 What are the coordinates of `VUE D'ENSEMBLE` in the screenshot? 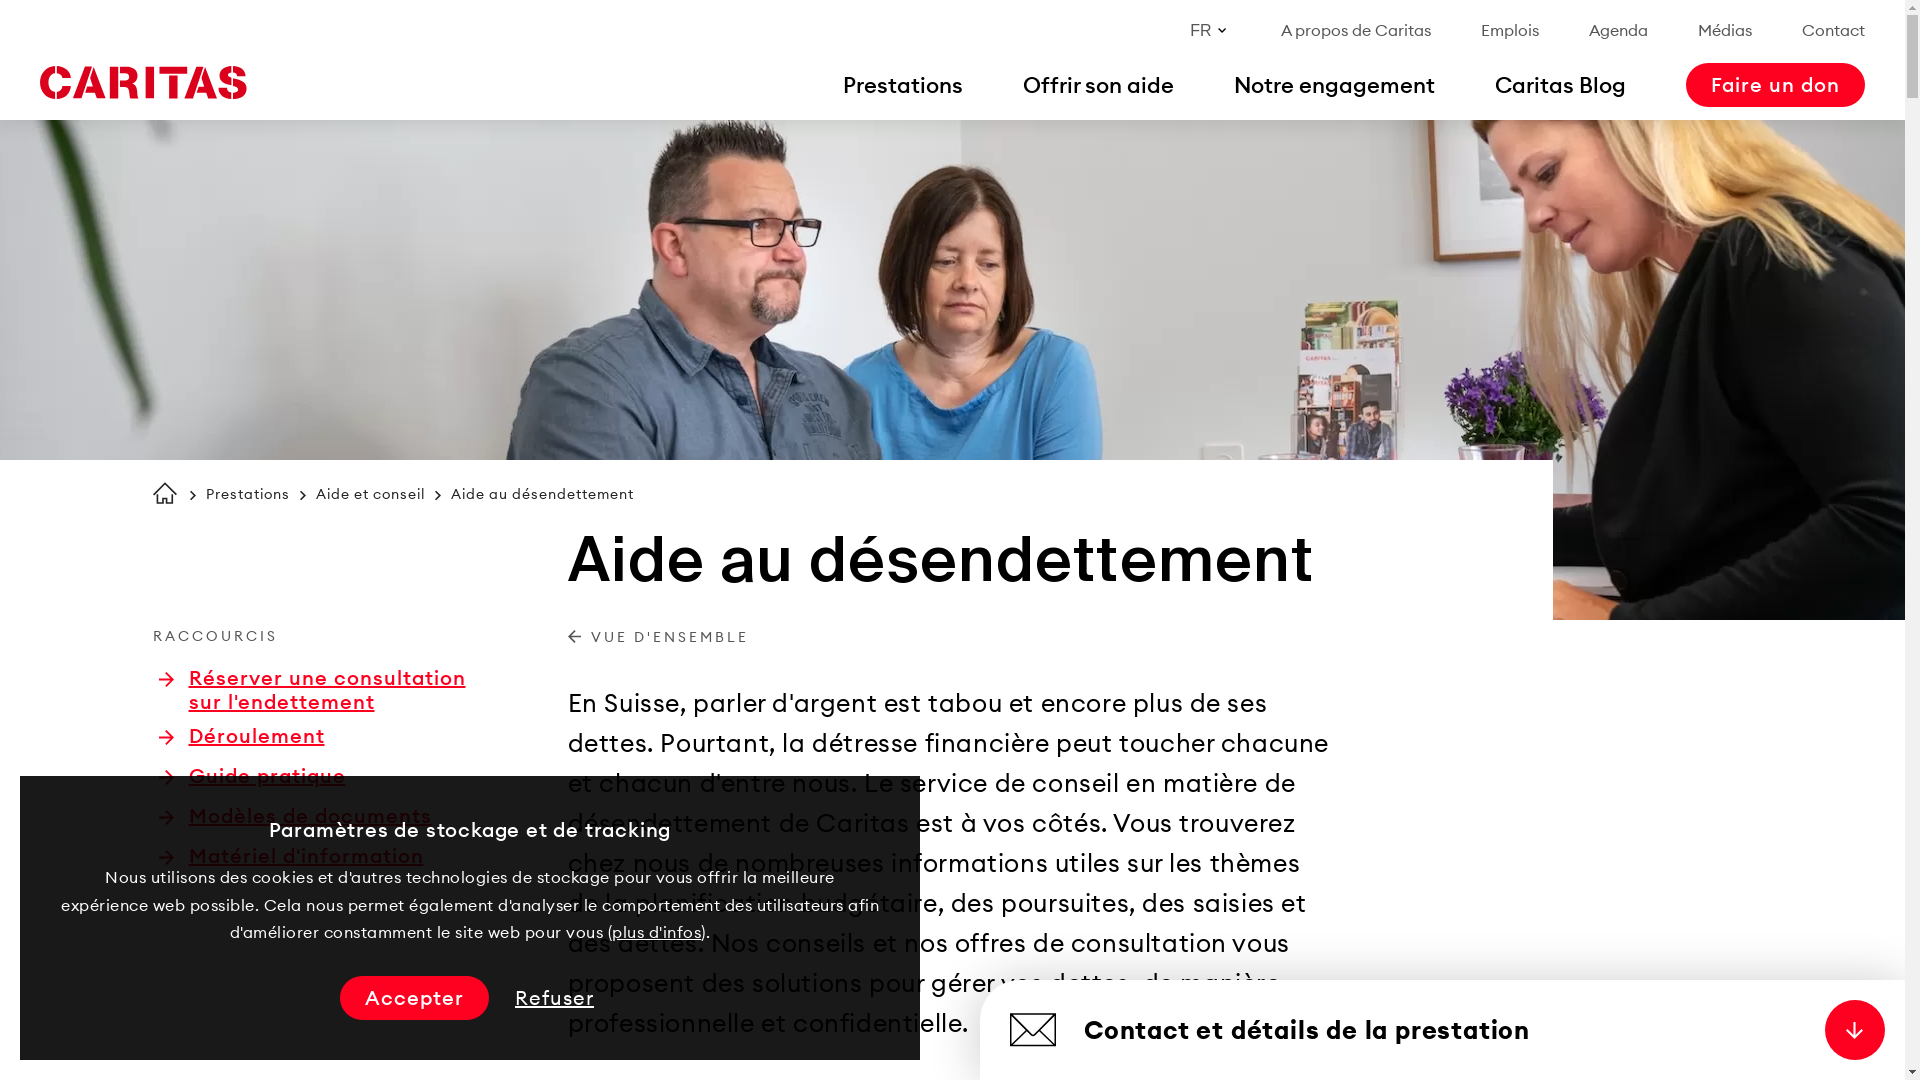 It's located at (658, 638).